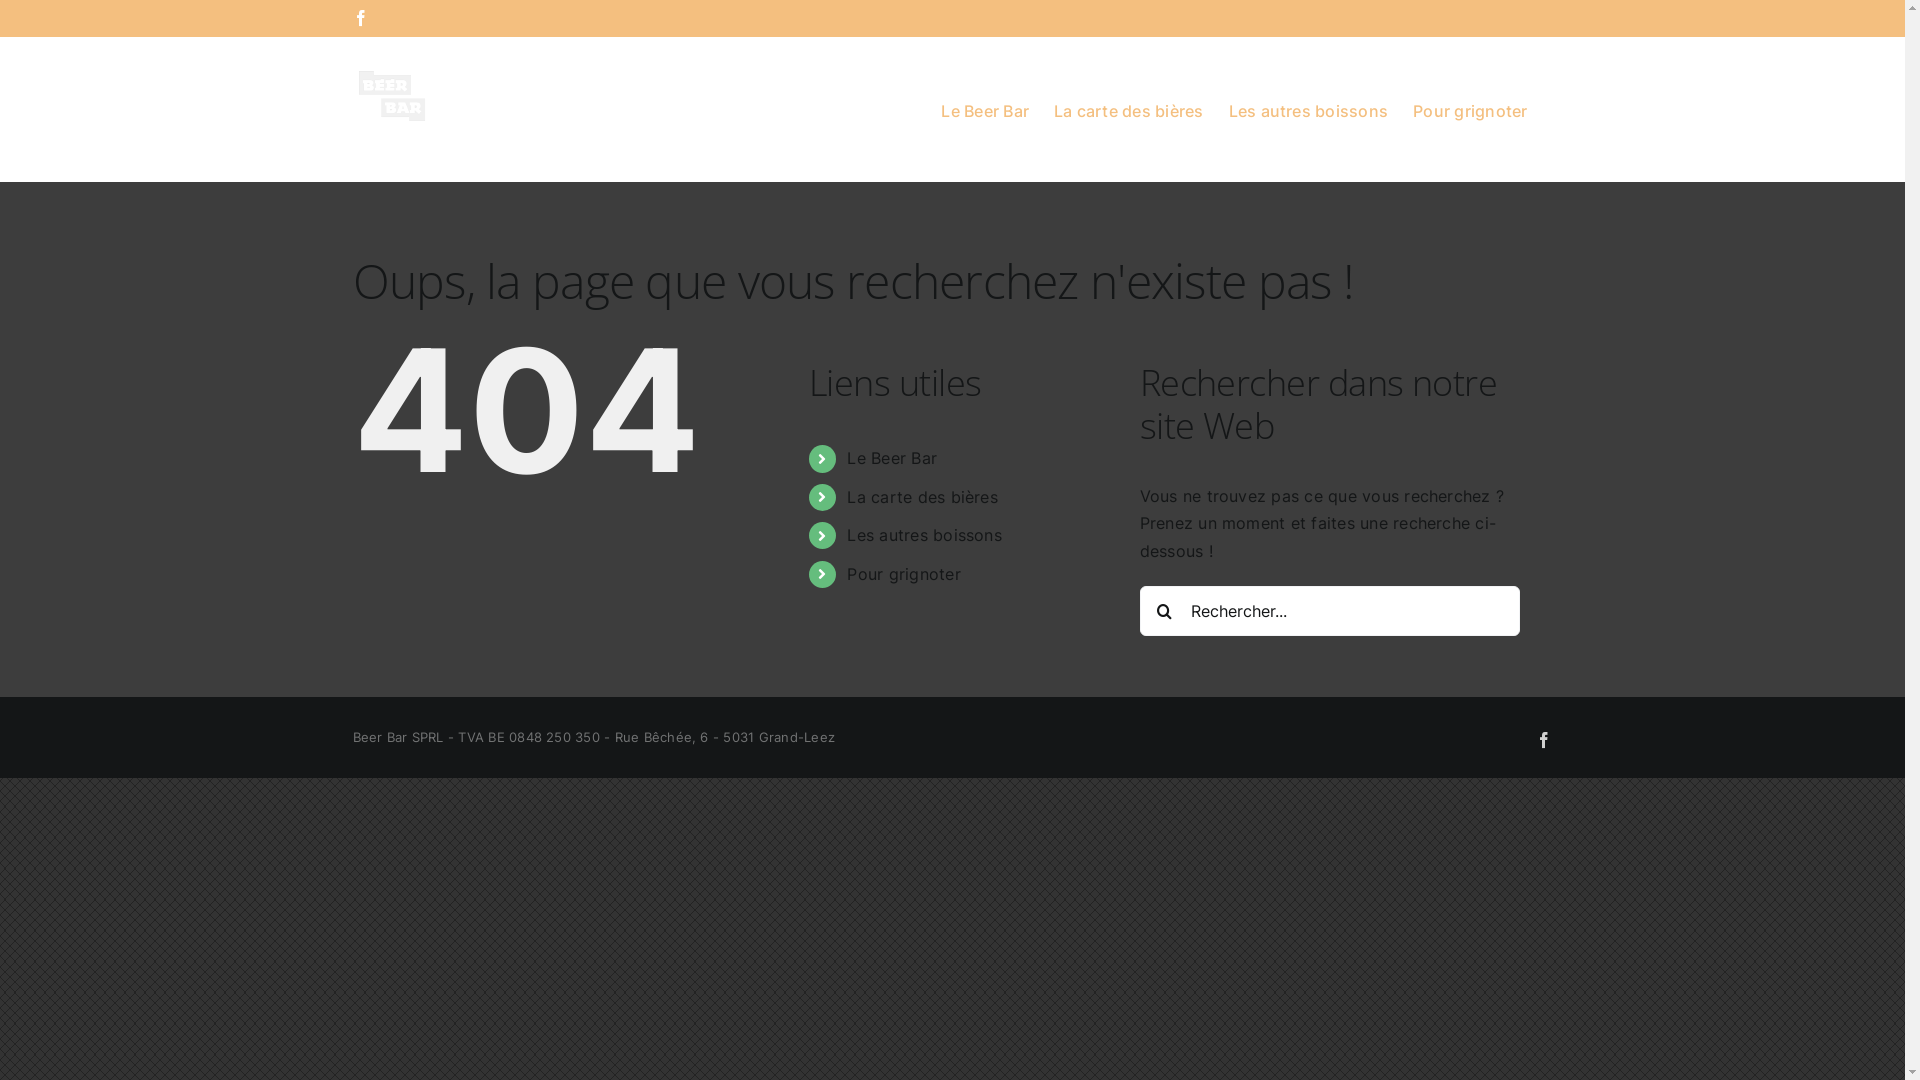 This screenshot has height=1080, width=1920. Describe the element at coordinates (892, 458) in the screenshot. I see `Le Beer Bar` at that location.